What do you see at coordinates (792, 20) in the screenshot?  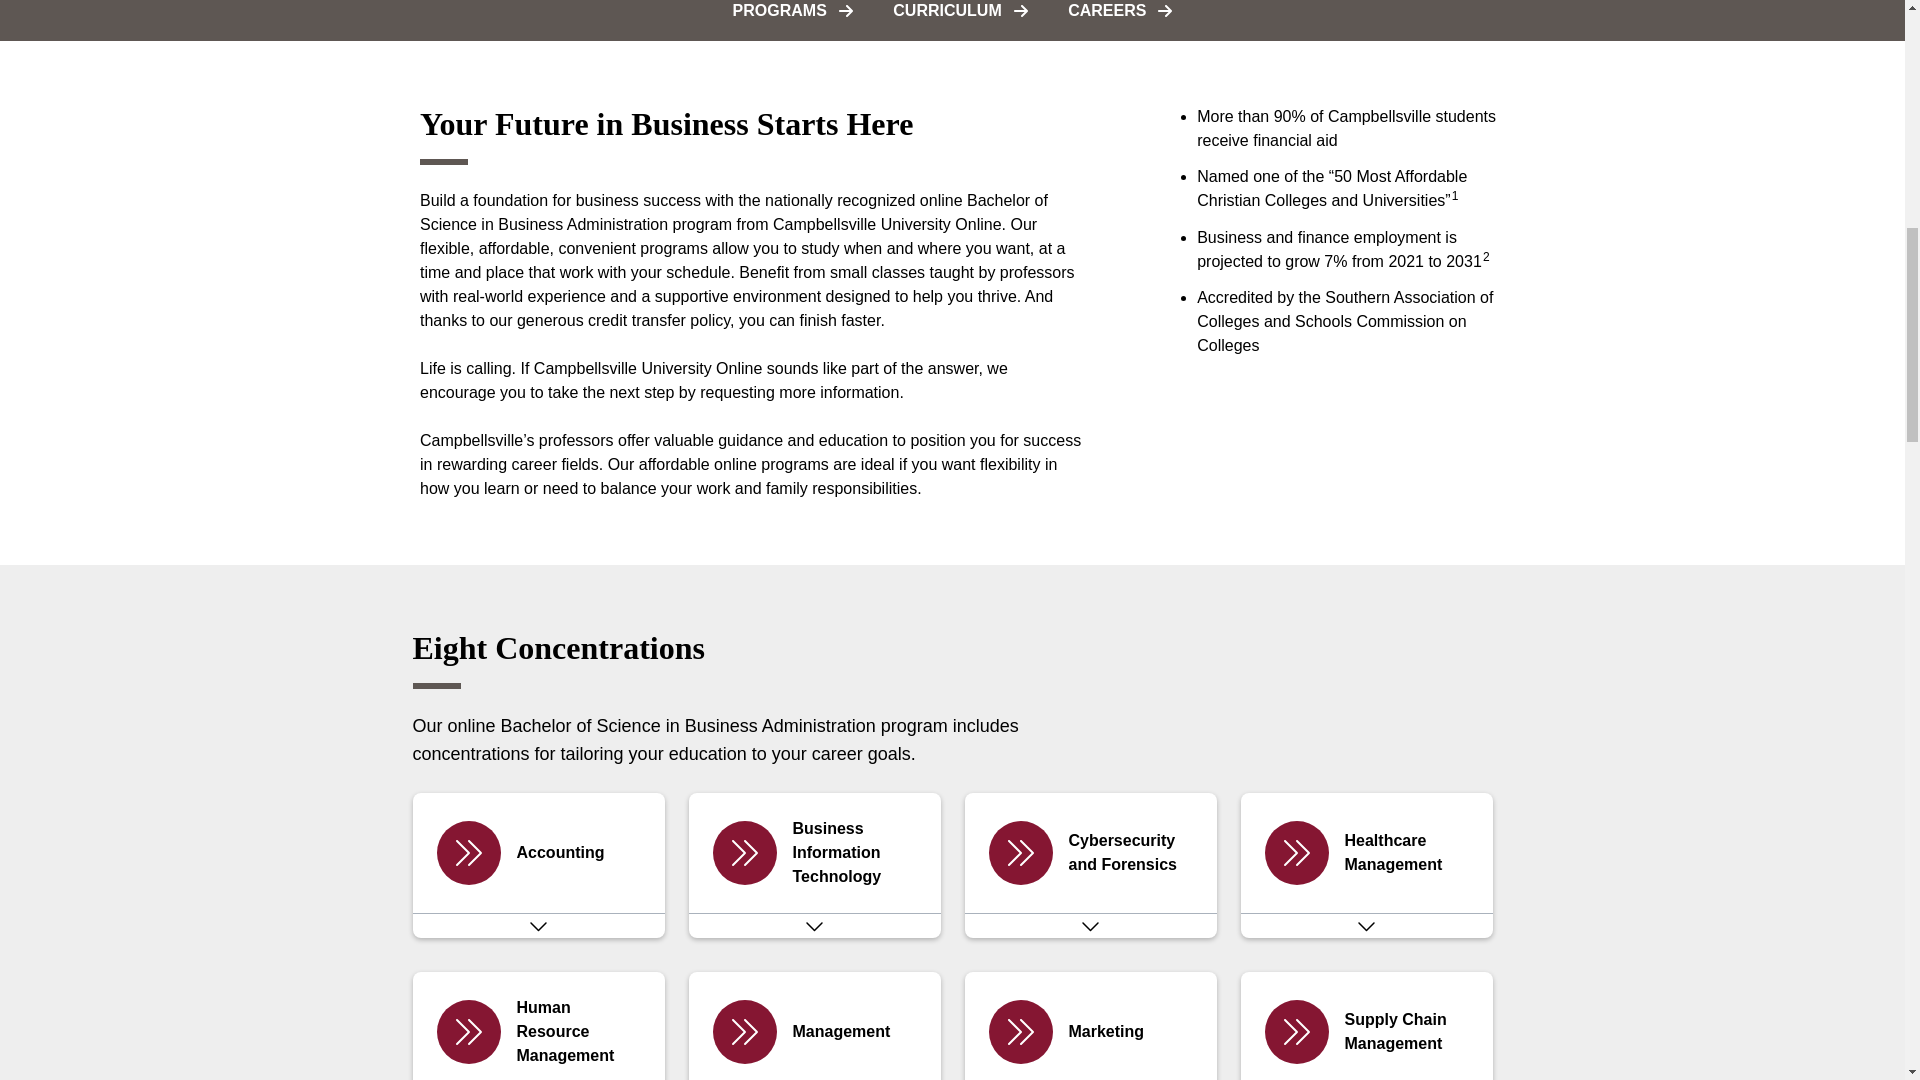 I see `PROGRAMS` at bounding box center [792, 20].